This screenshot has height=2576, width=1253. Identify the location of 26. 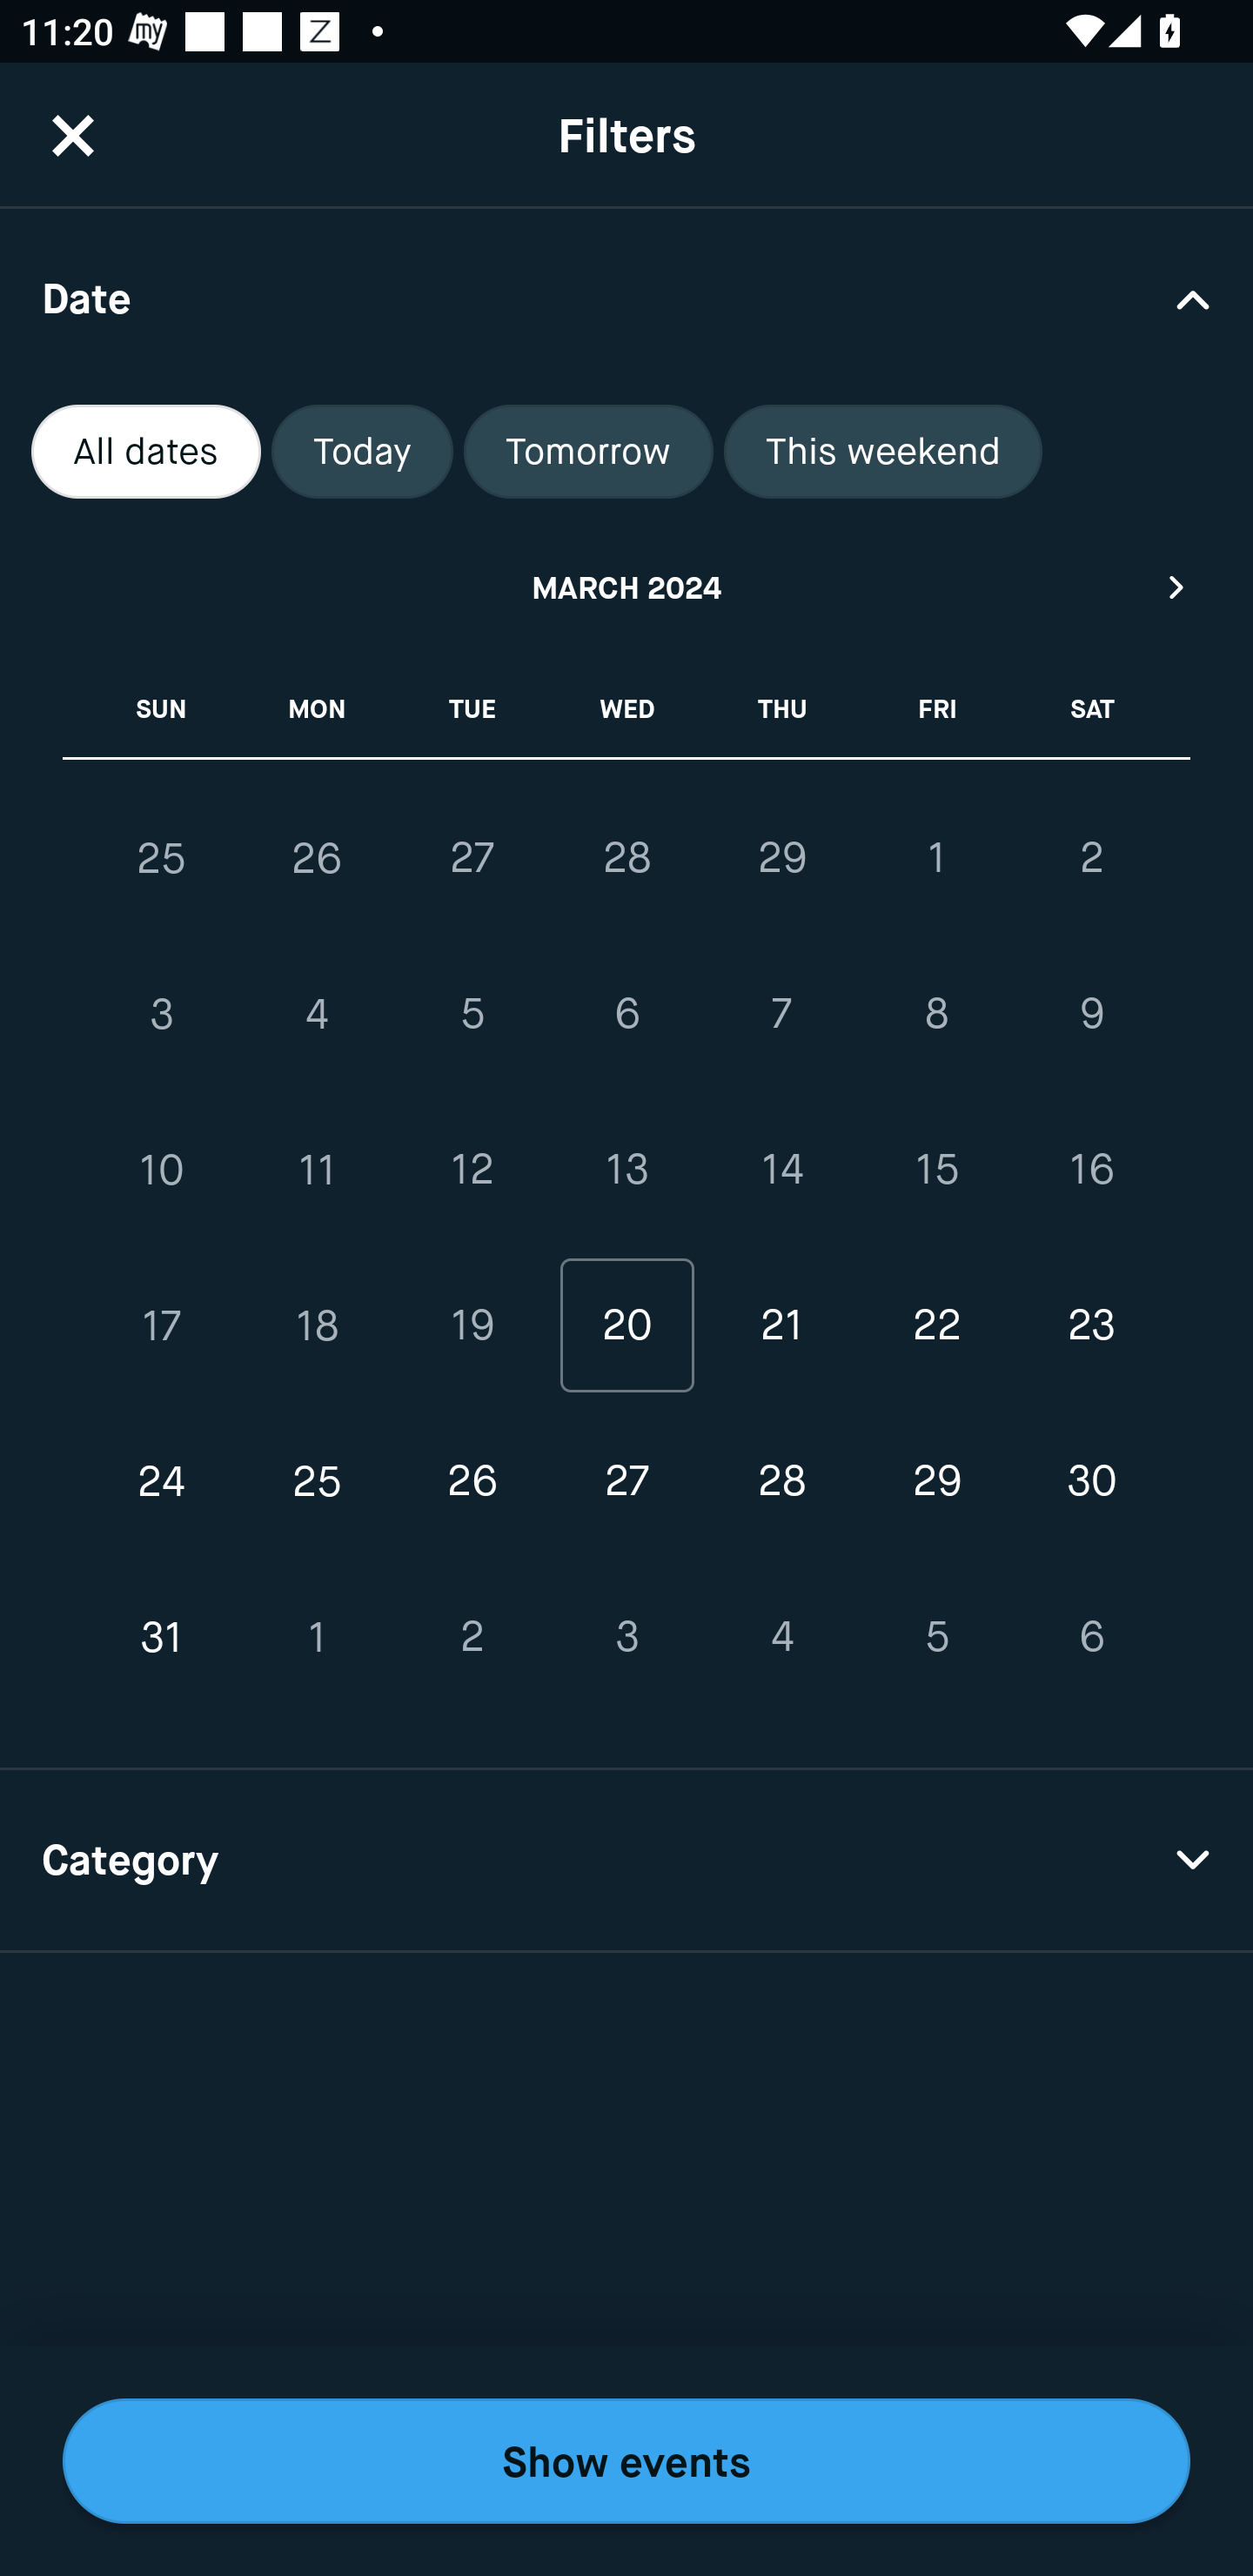
(317, 858).